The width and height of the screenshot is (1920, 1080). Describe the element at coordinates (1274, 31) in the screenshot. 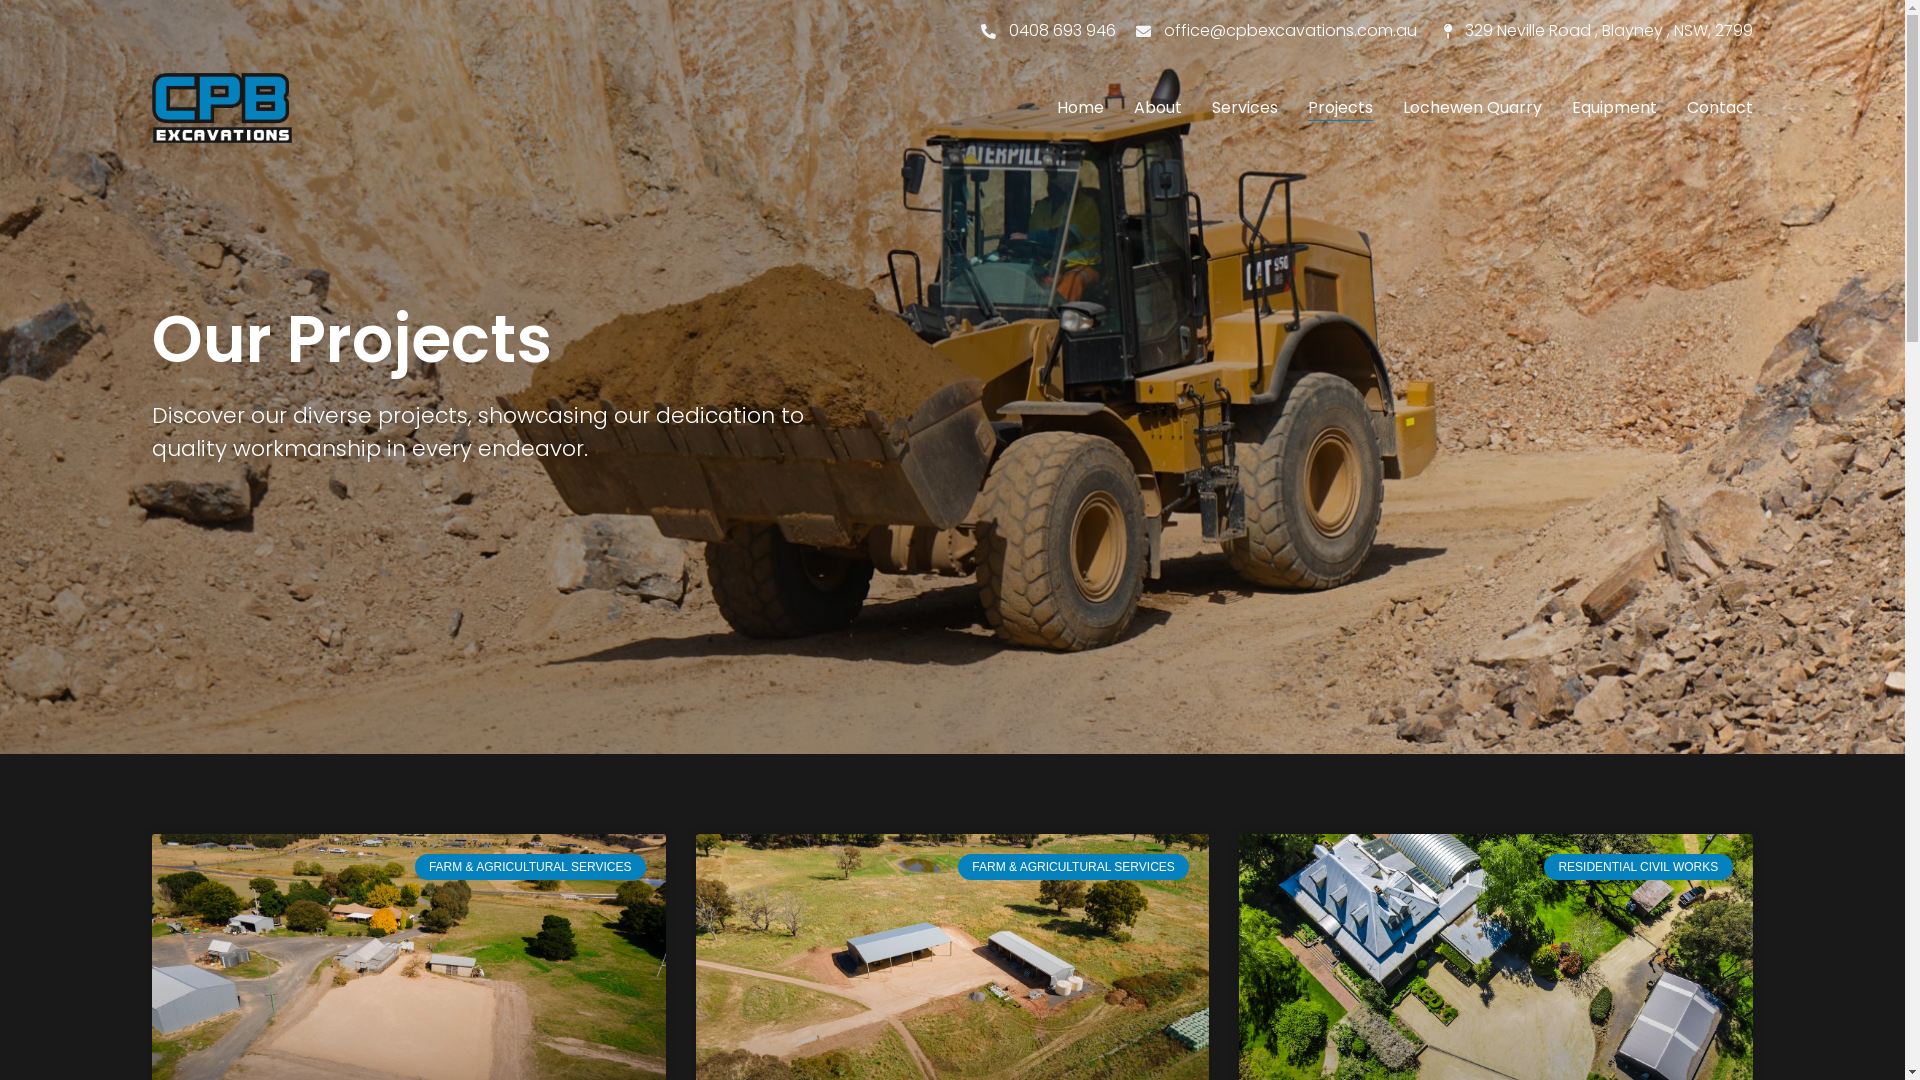

I see `office@cpbexcavations.com.au` at that location.